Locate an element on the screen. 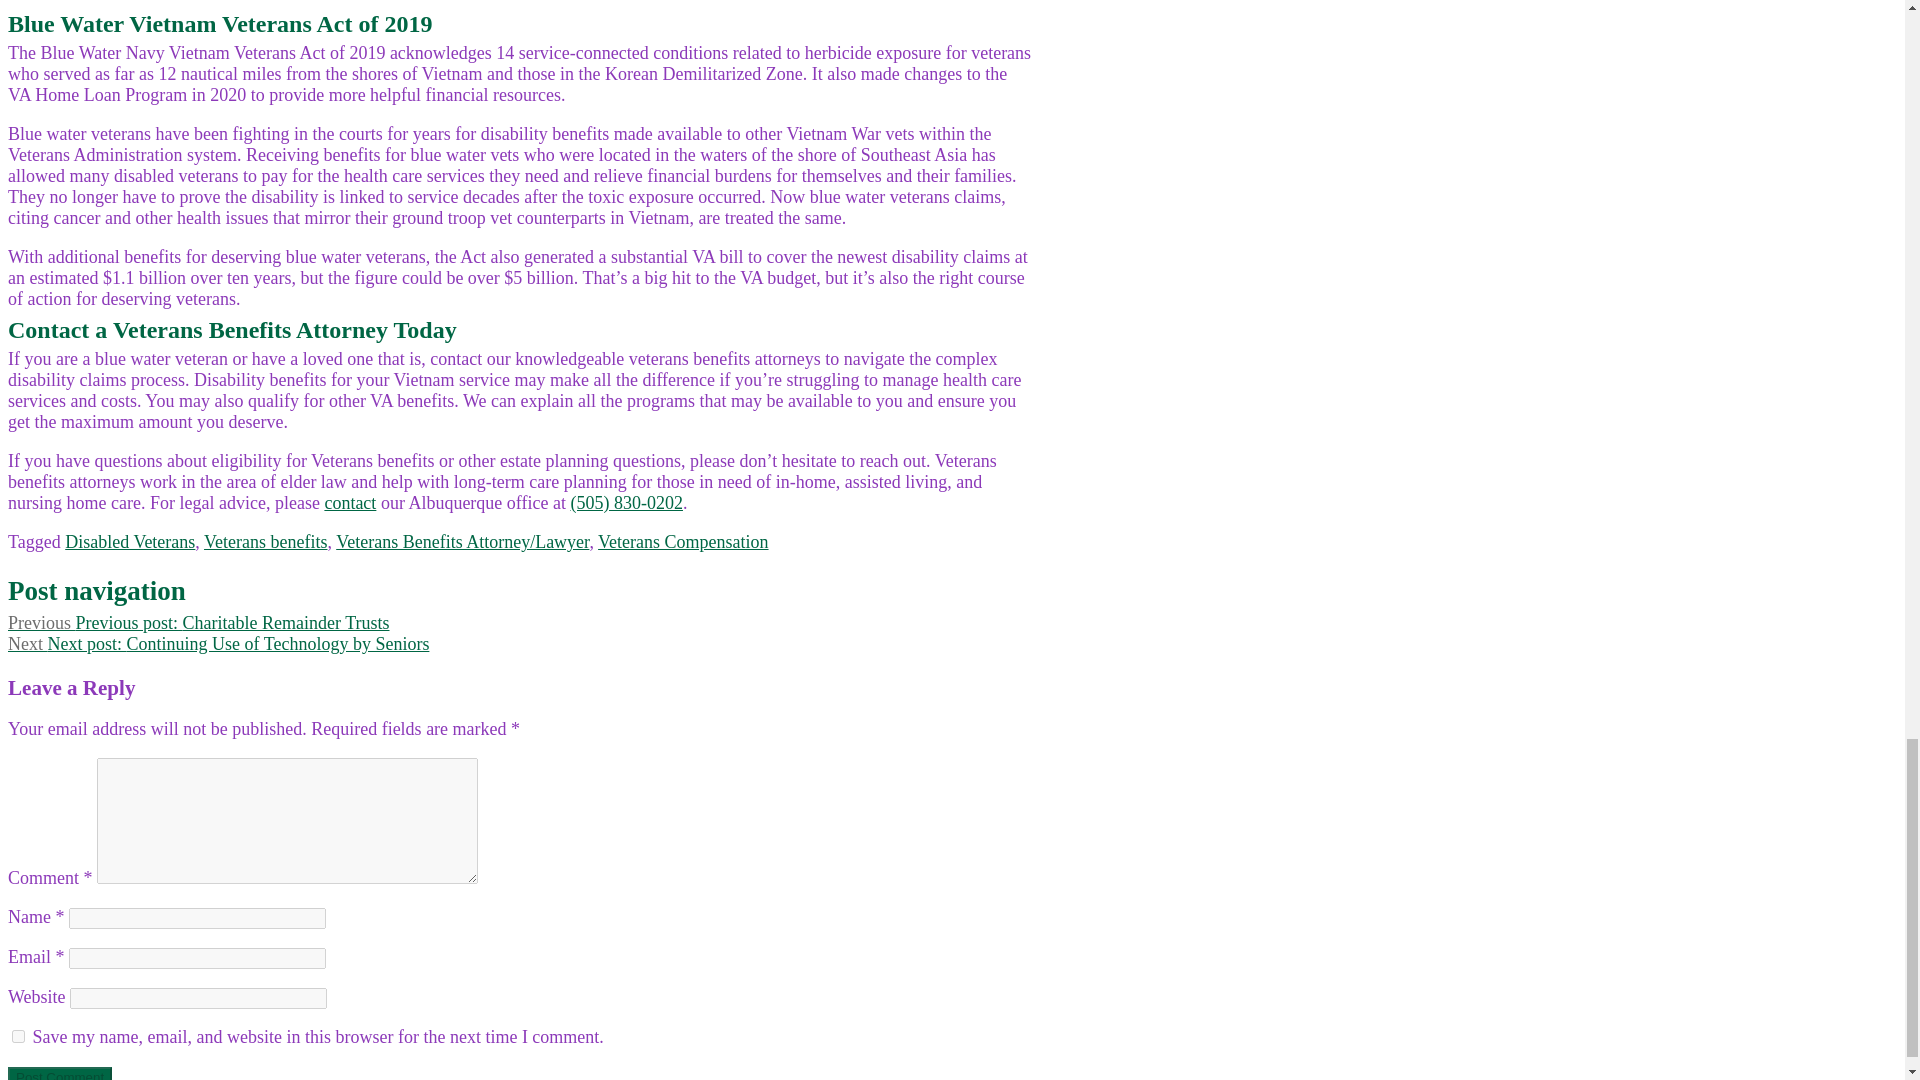  contact is located at coordinates (350, 502).